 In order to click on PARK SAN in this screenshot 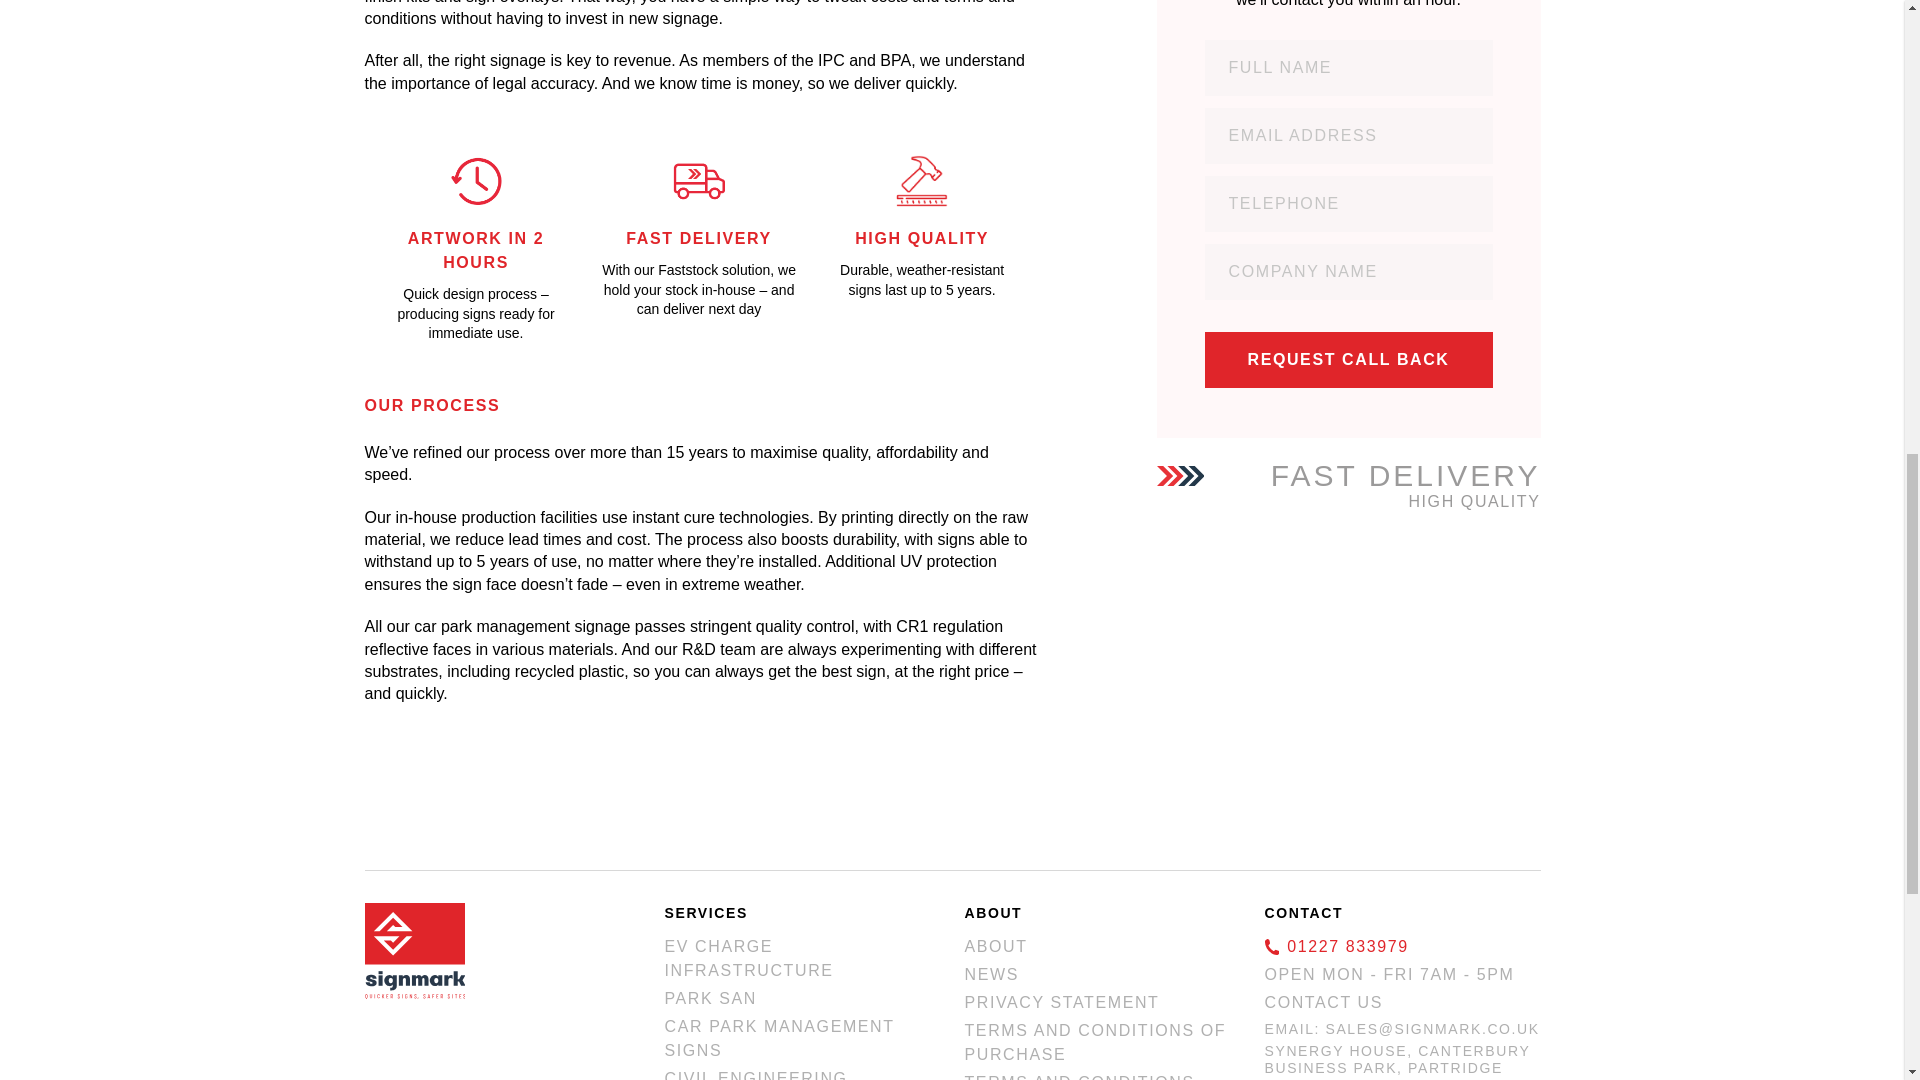, I will do `click(710, 998)`.